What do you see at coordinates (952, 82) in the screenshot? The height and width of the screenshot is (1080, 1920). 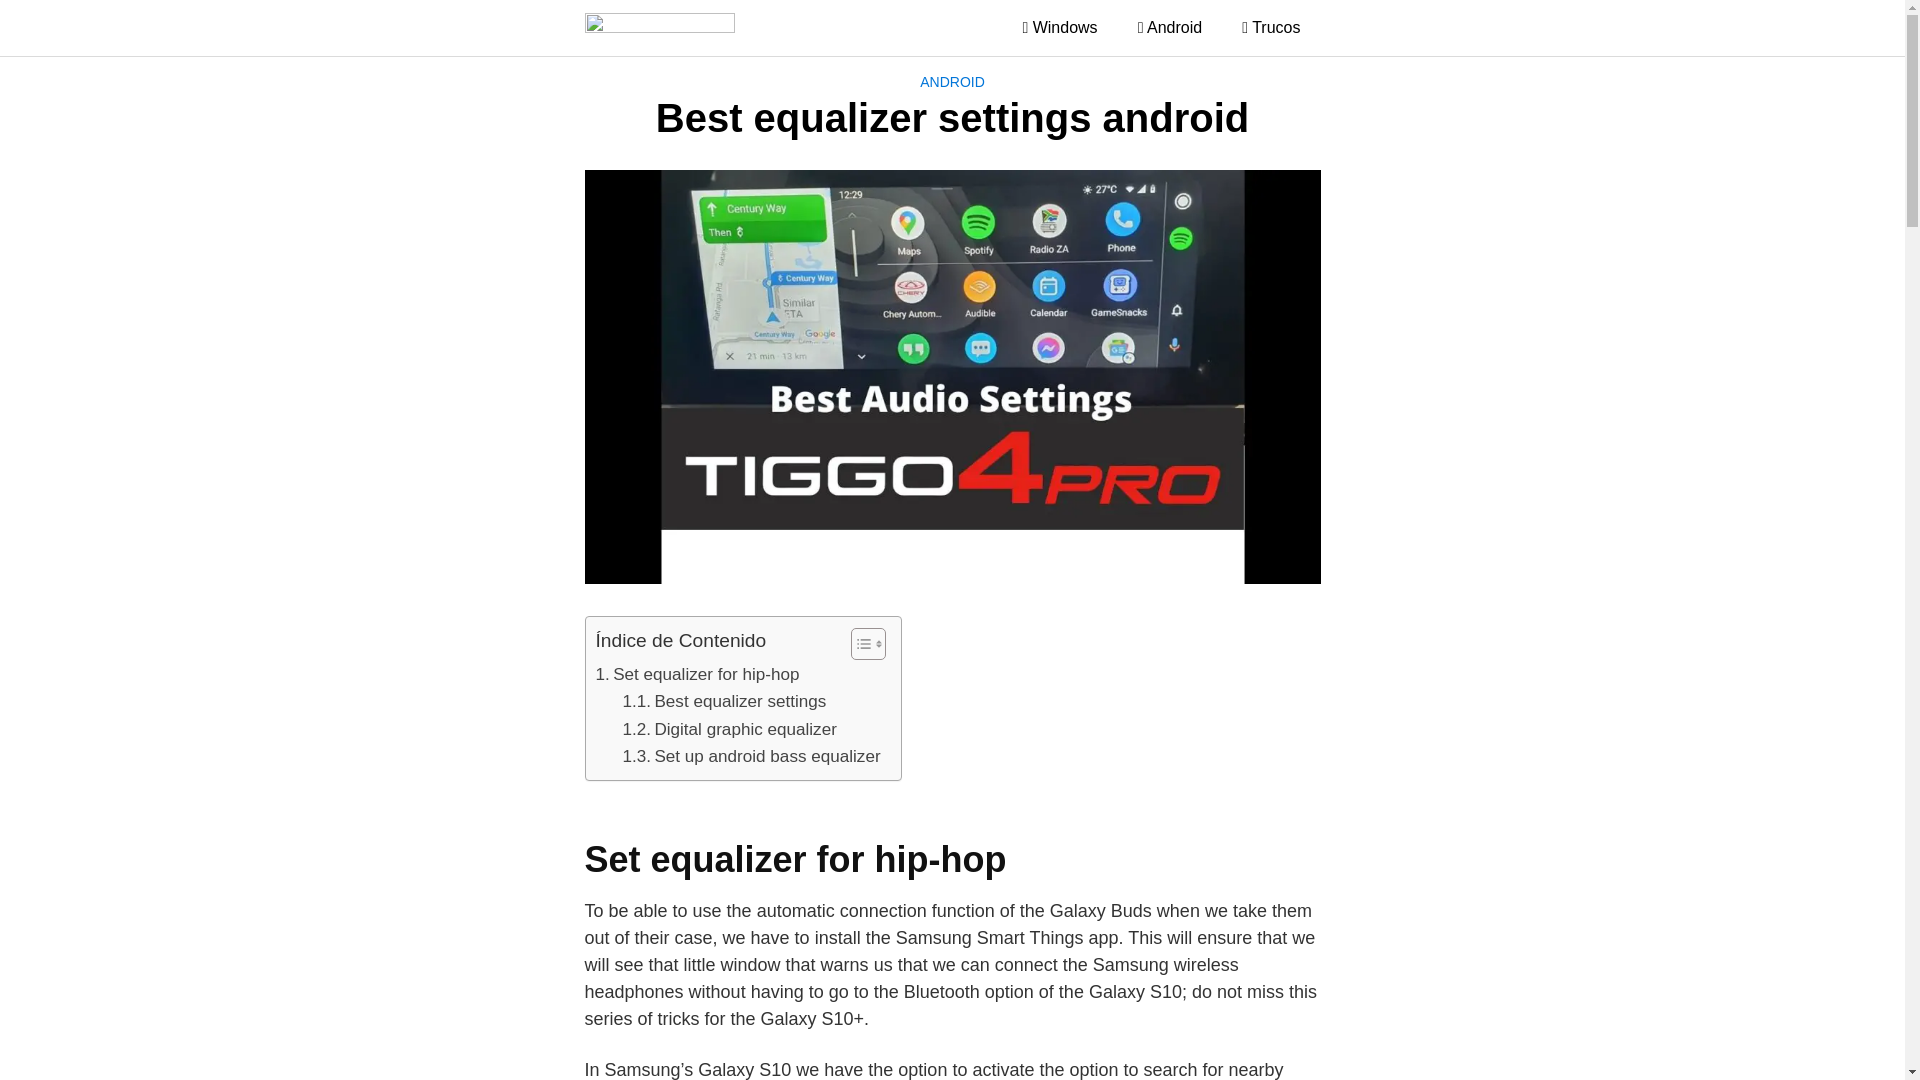 I see `ANDROID` at bounding box center [952, 82].